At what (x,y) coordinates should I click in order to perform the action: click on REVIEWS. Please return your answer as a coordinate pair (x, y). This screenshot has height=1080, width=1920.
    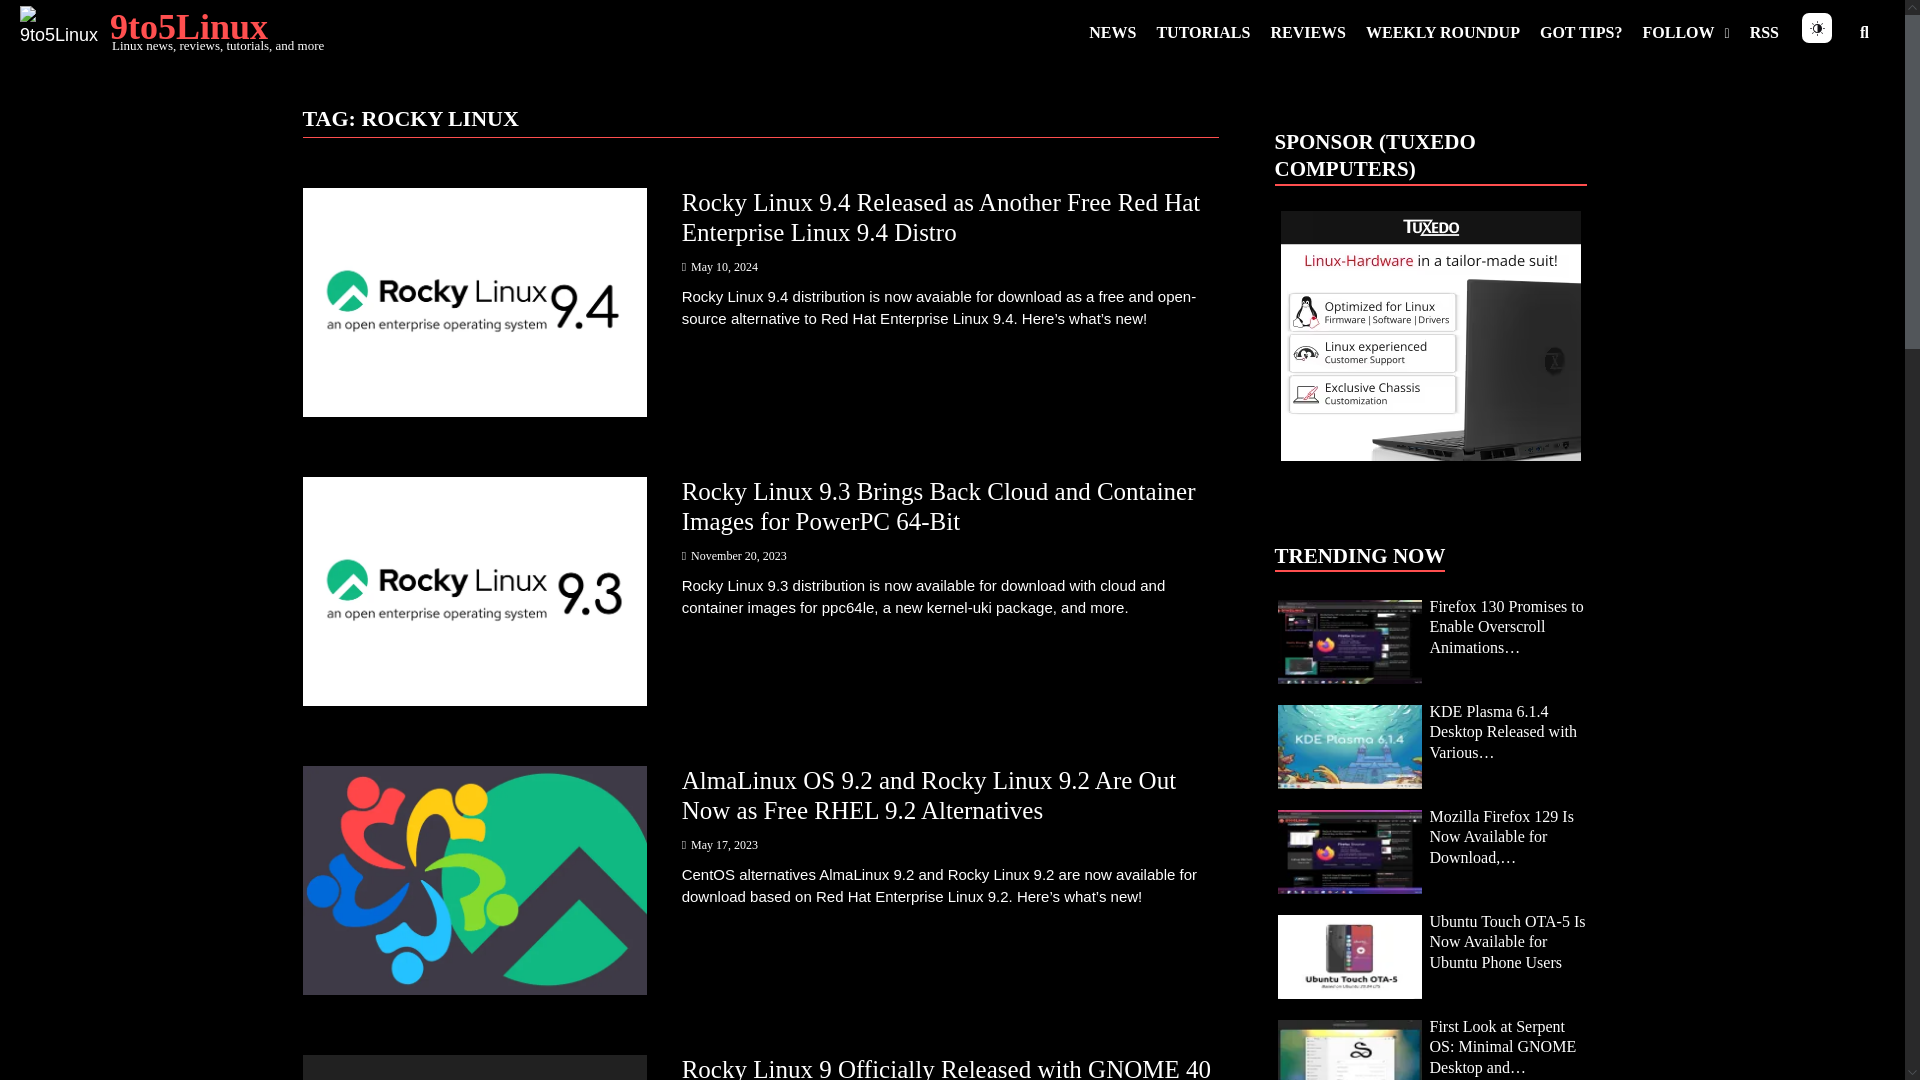
    Looking at the image, I should click on (1307, 32).